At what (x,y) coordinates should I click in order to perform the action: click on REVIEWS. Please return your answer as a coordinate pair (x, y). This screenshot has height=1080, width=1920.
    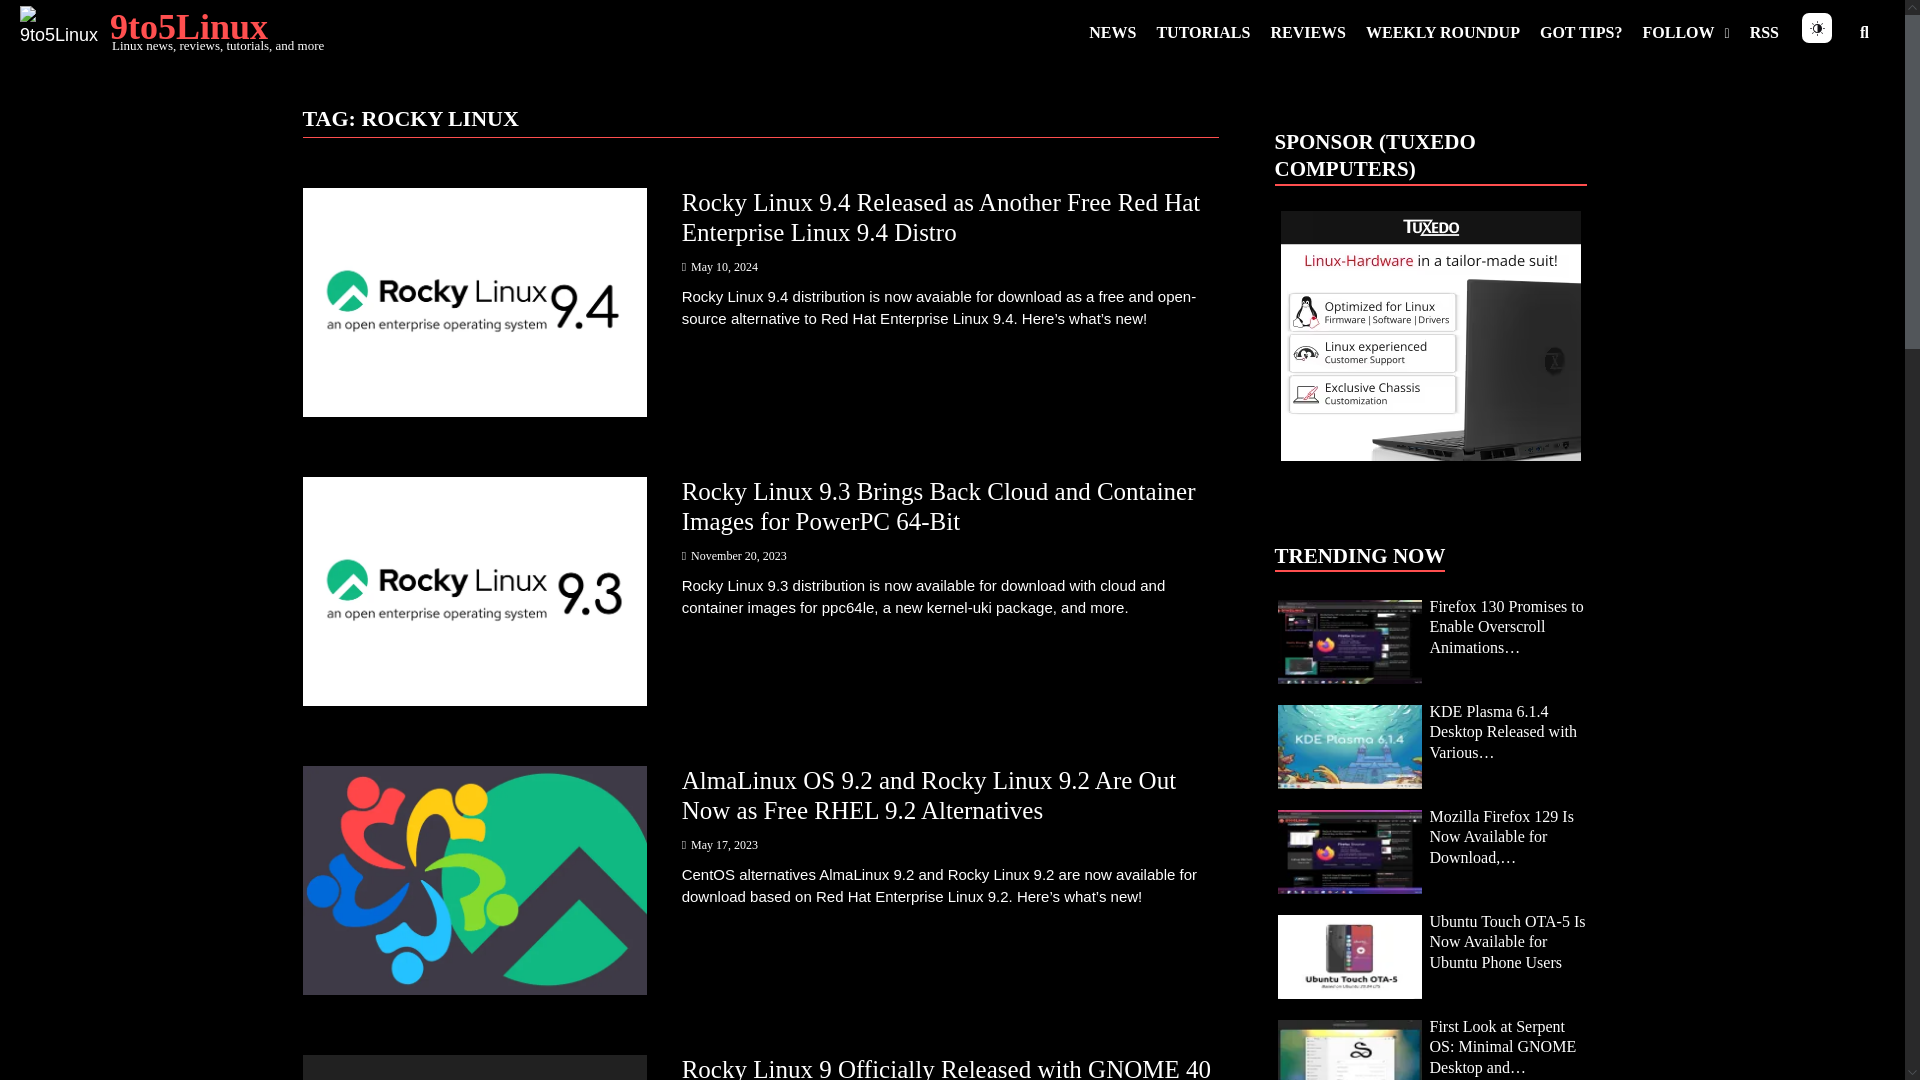
    Looking at the image, I should click on (1307, 32).